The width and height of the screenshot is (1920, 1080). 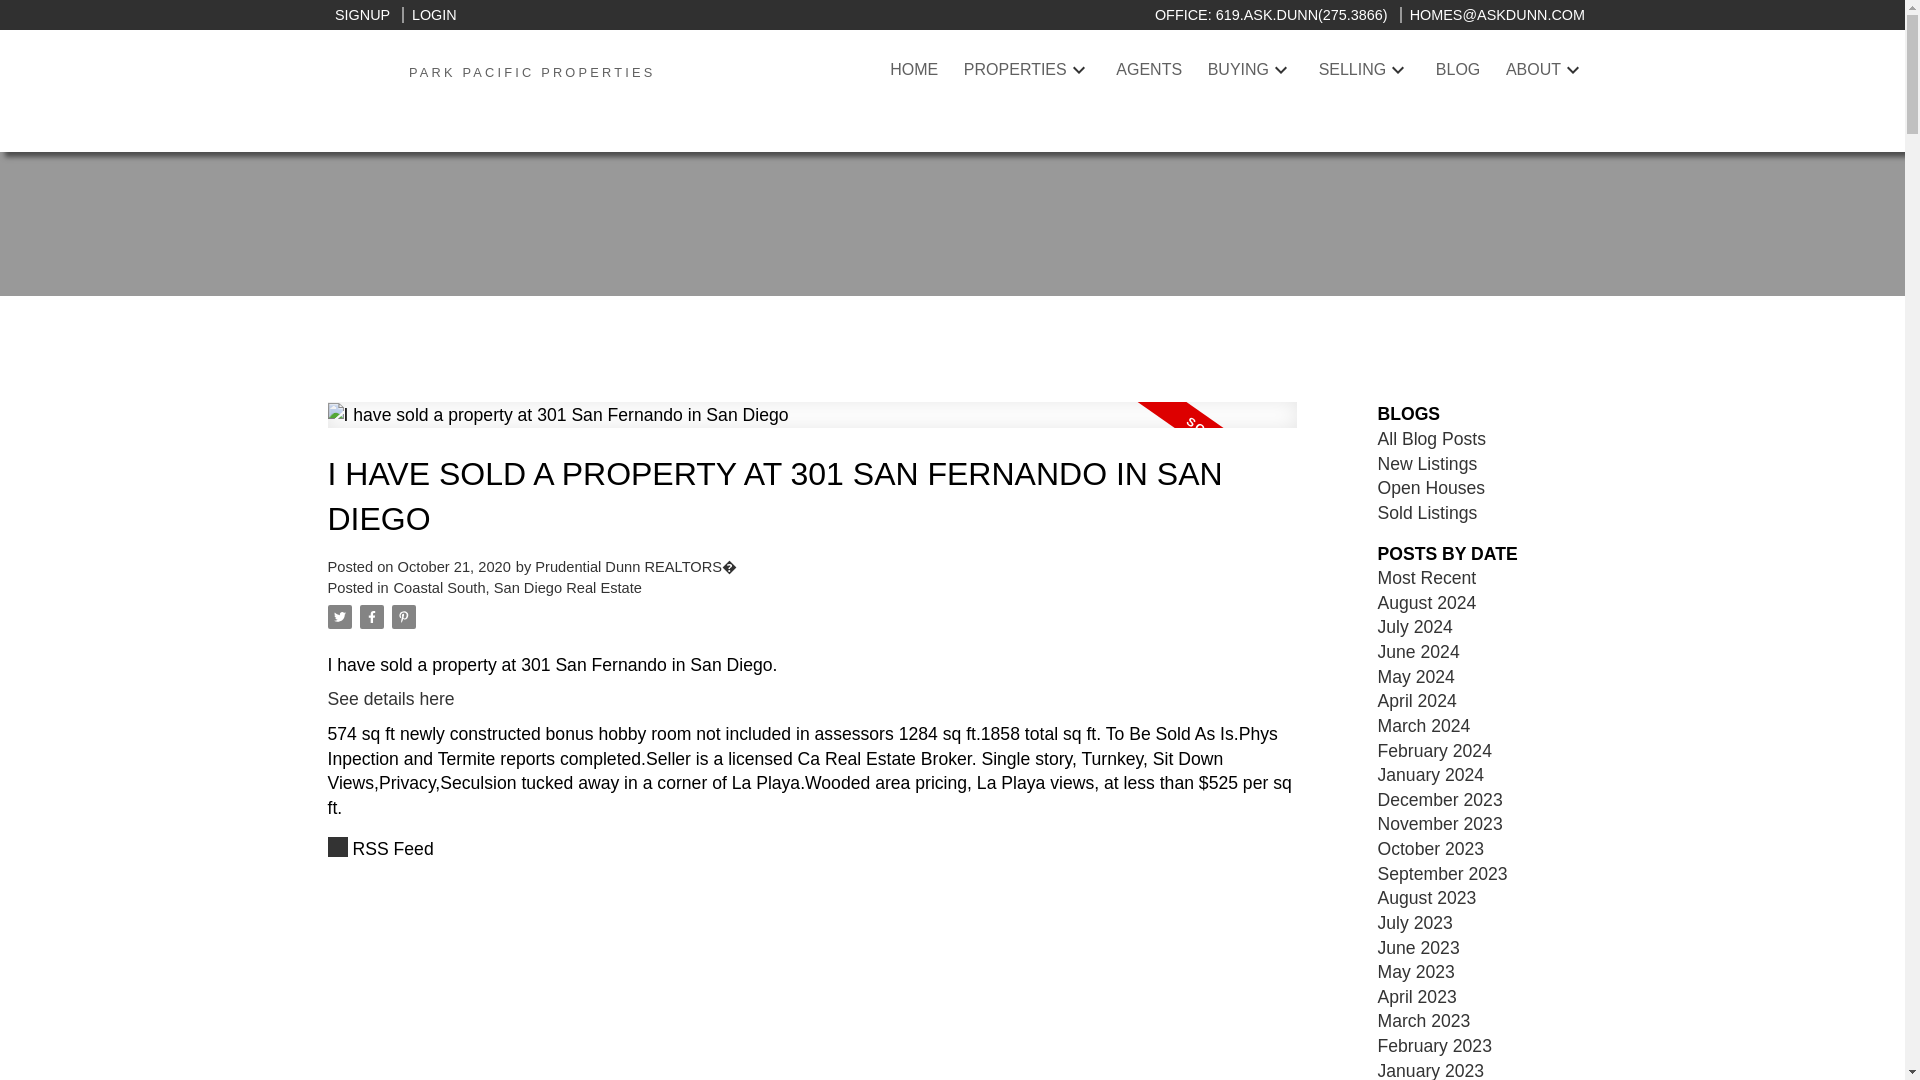 I want to click on BLOG, so click(x=1458, y=70).